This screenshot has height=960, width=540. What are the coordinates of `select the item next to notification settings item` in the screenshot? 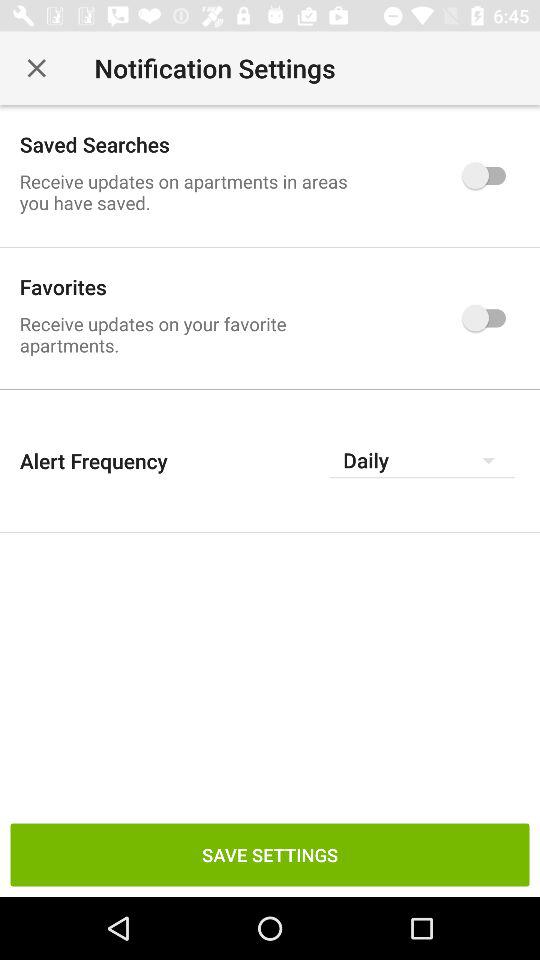 It's located at (36, 68).